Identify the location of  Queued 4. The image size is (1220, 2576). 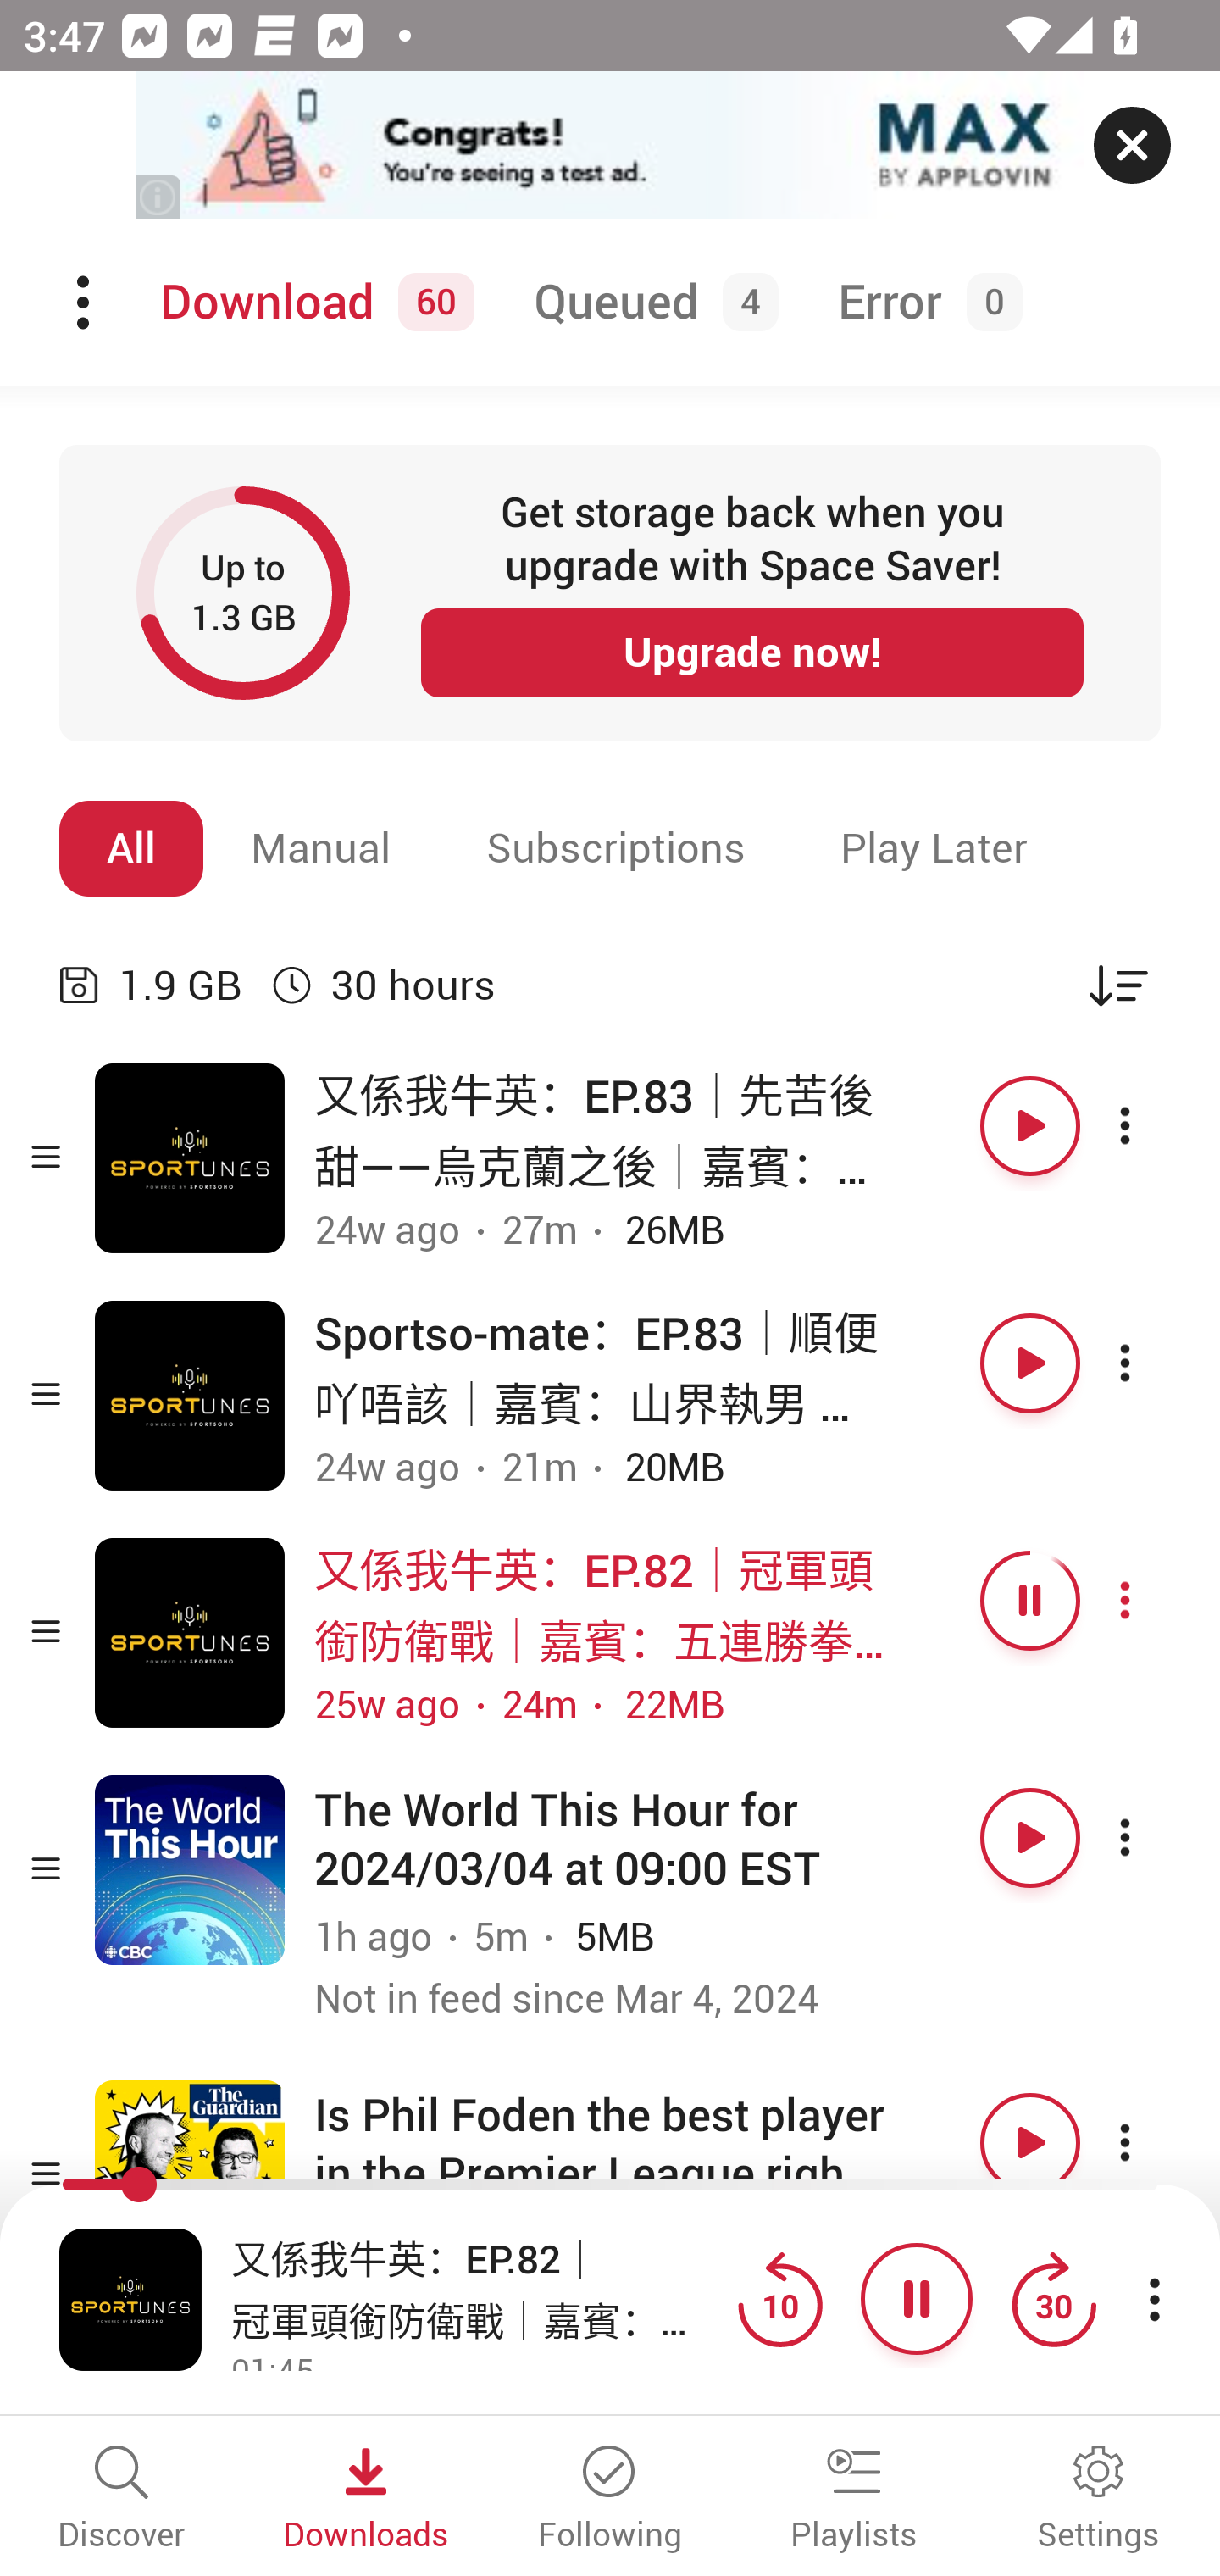
(650, 303).